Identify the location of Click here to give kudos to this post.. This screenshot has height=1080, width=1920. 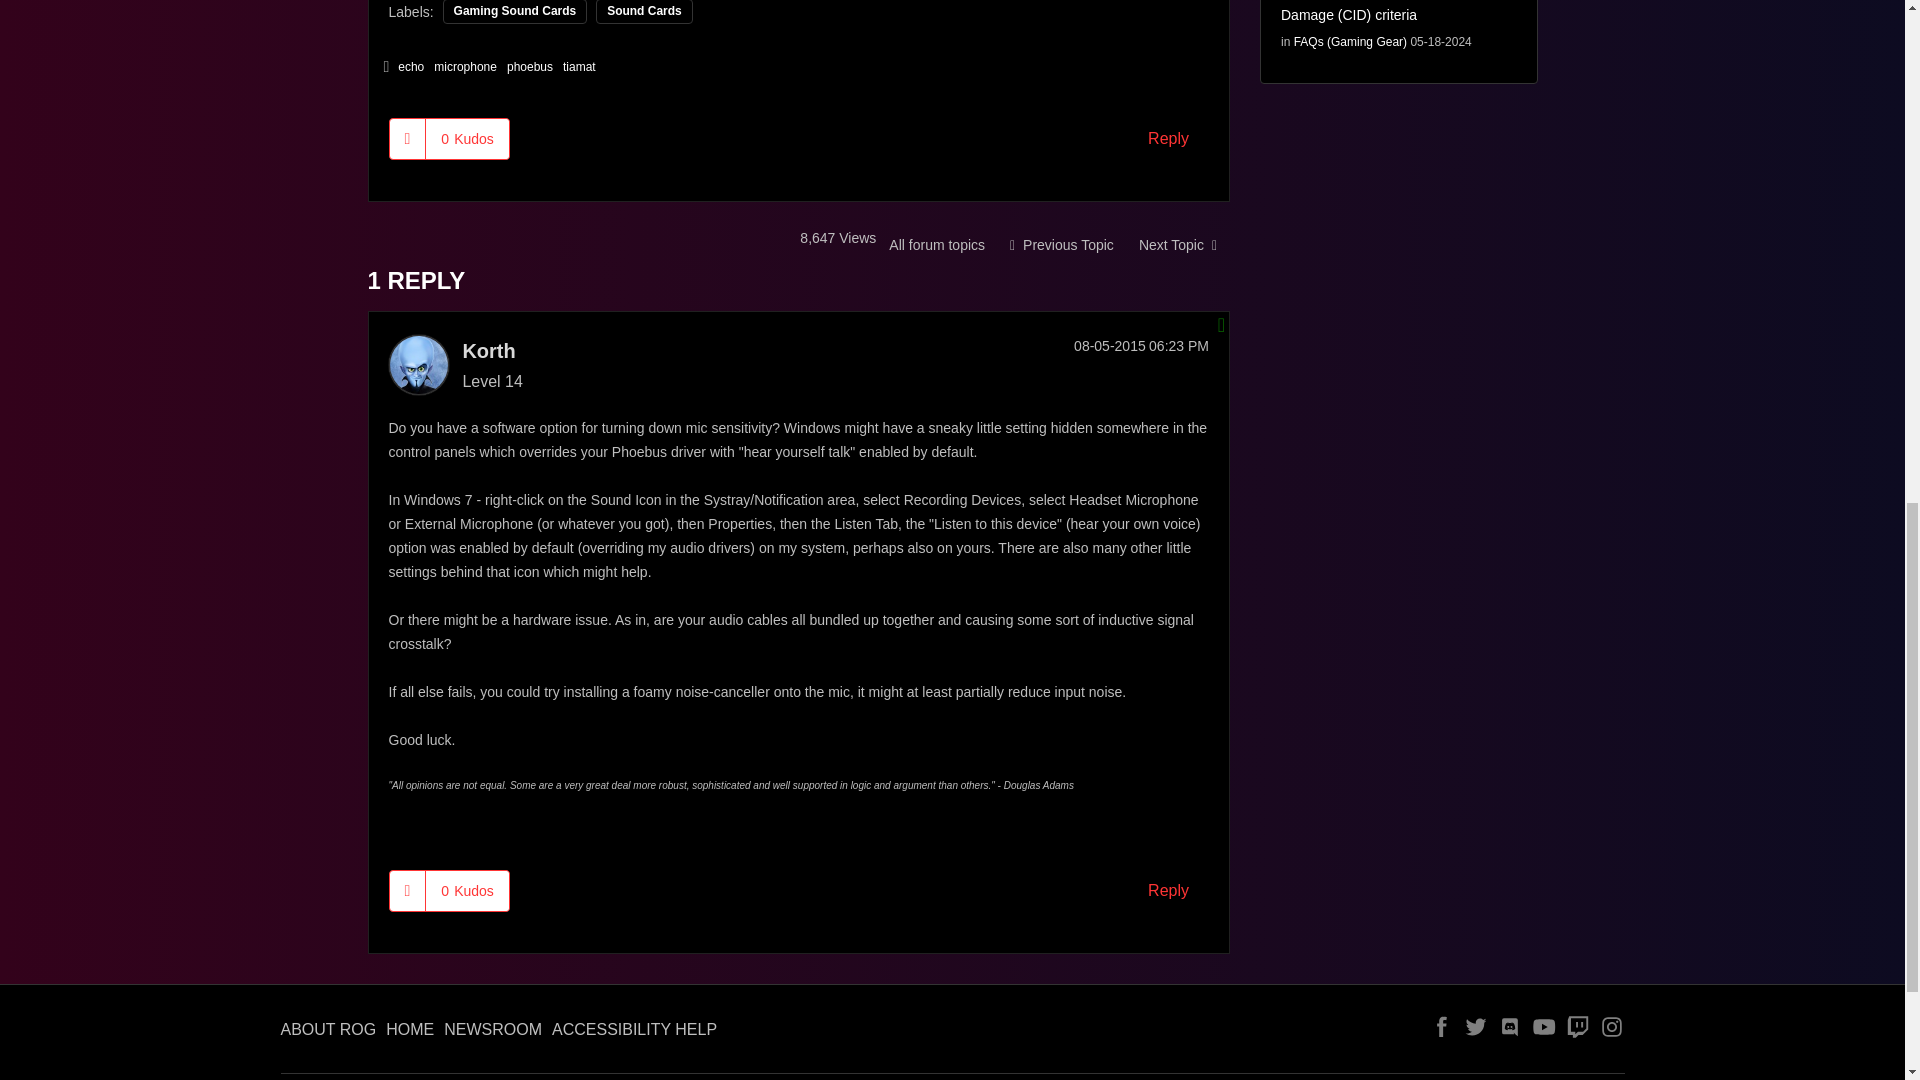
(408, 138).